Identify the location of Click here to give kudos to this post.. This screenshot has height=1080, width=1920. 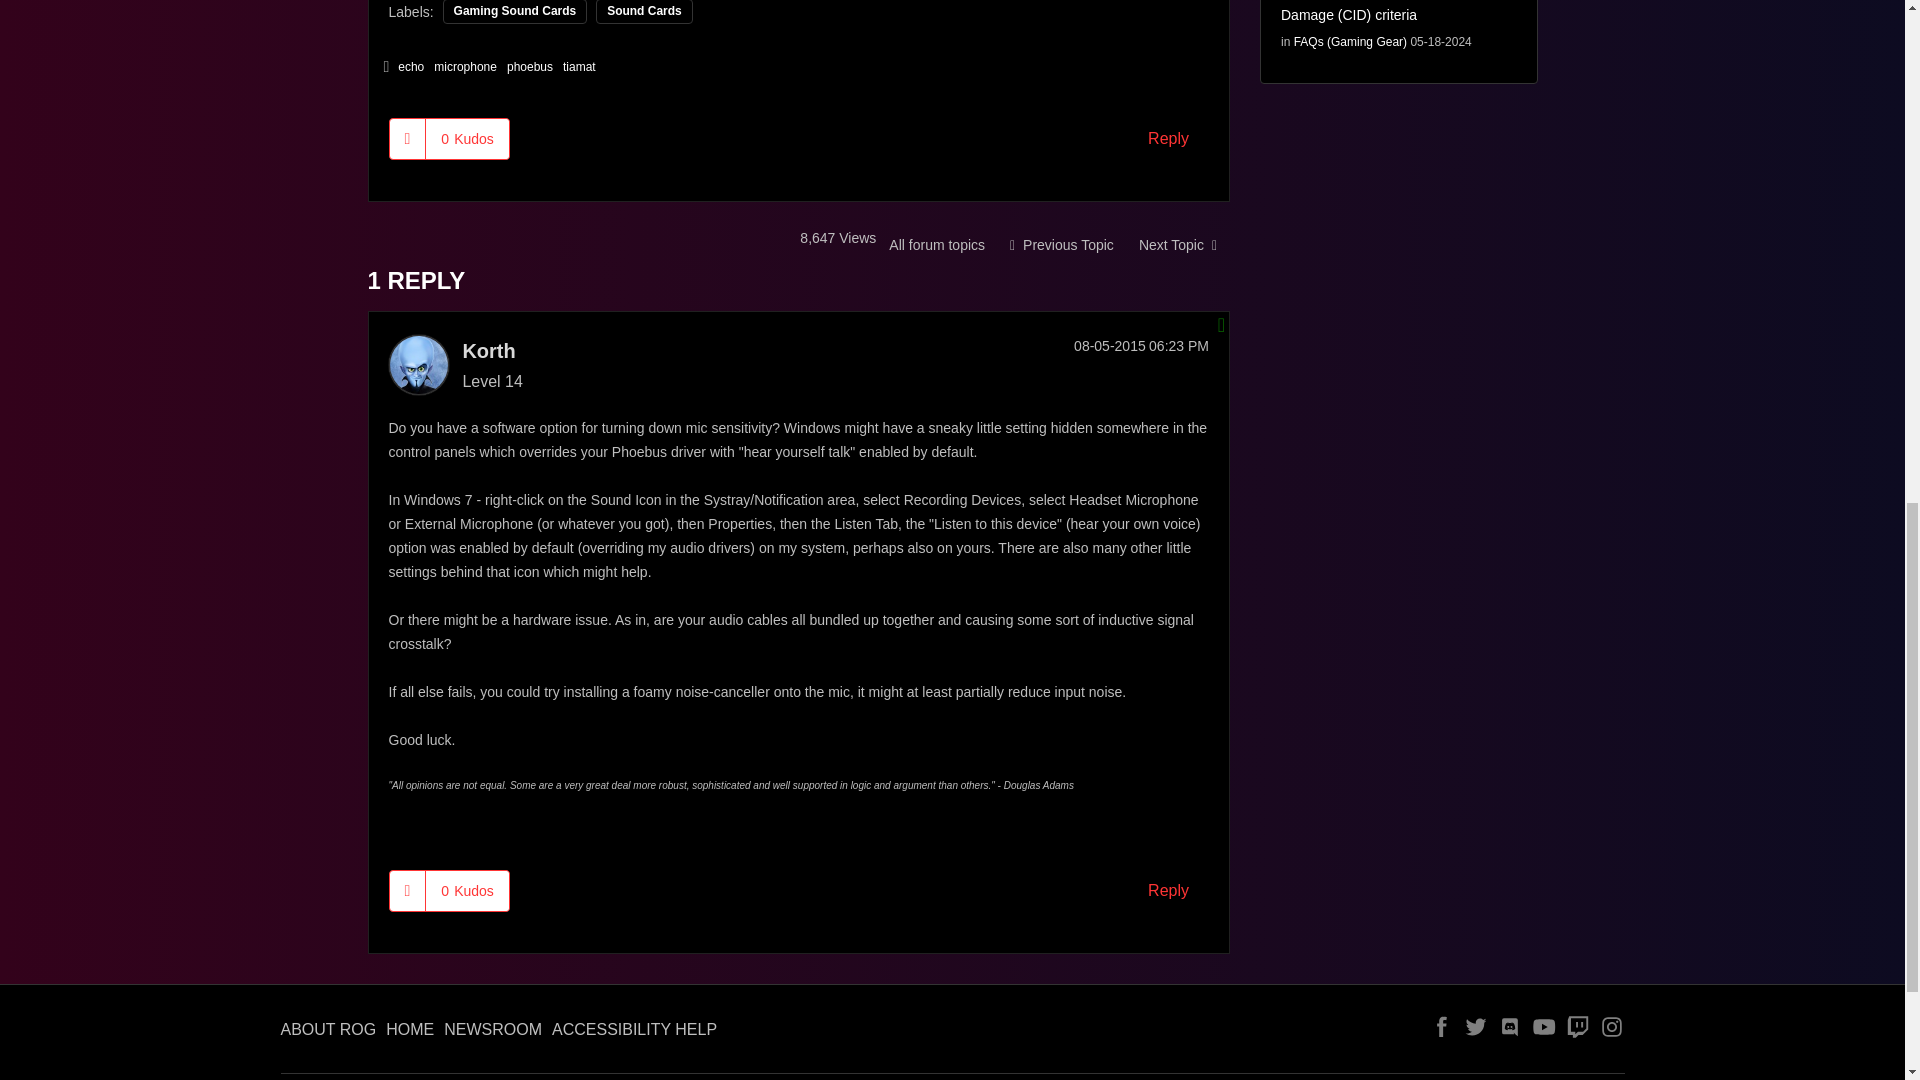
(408, 138).